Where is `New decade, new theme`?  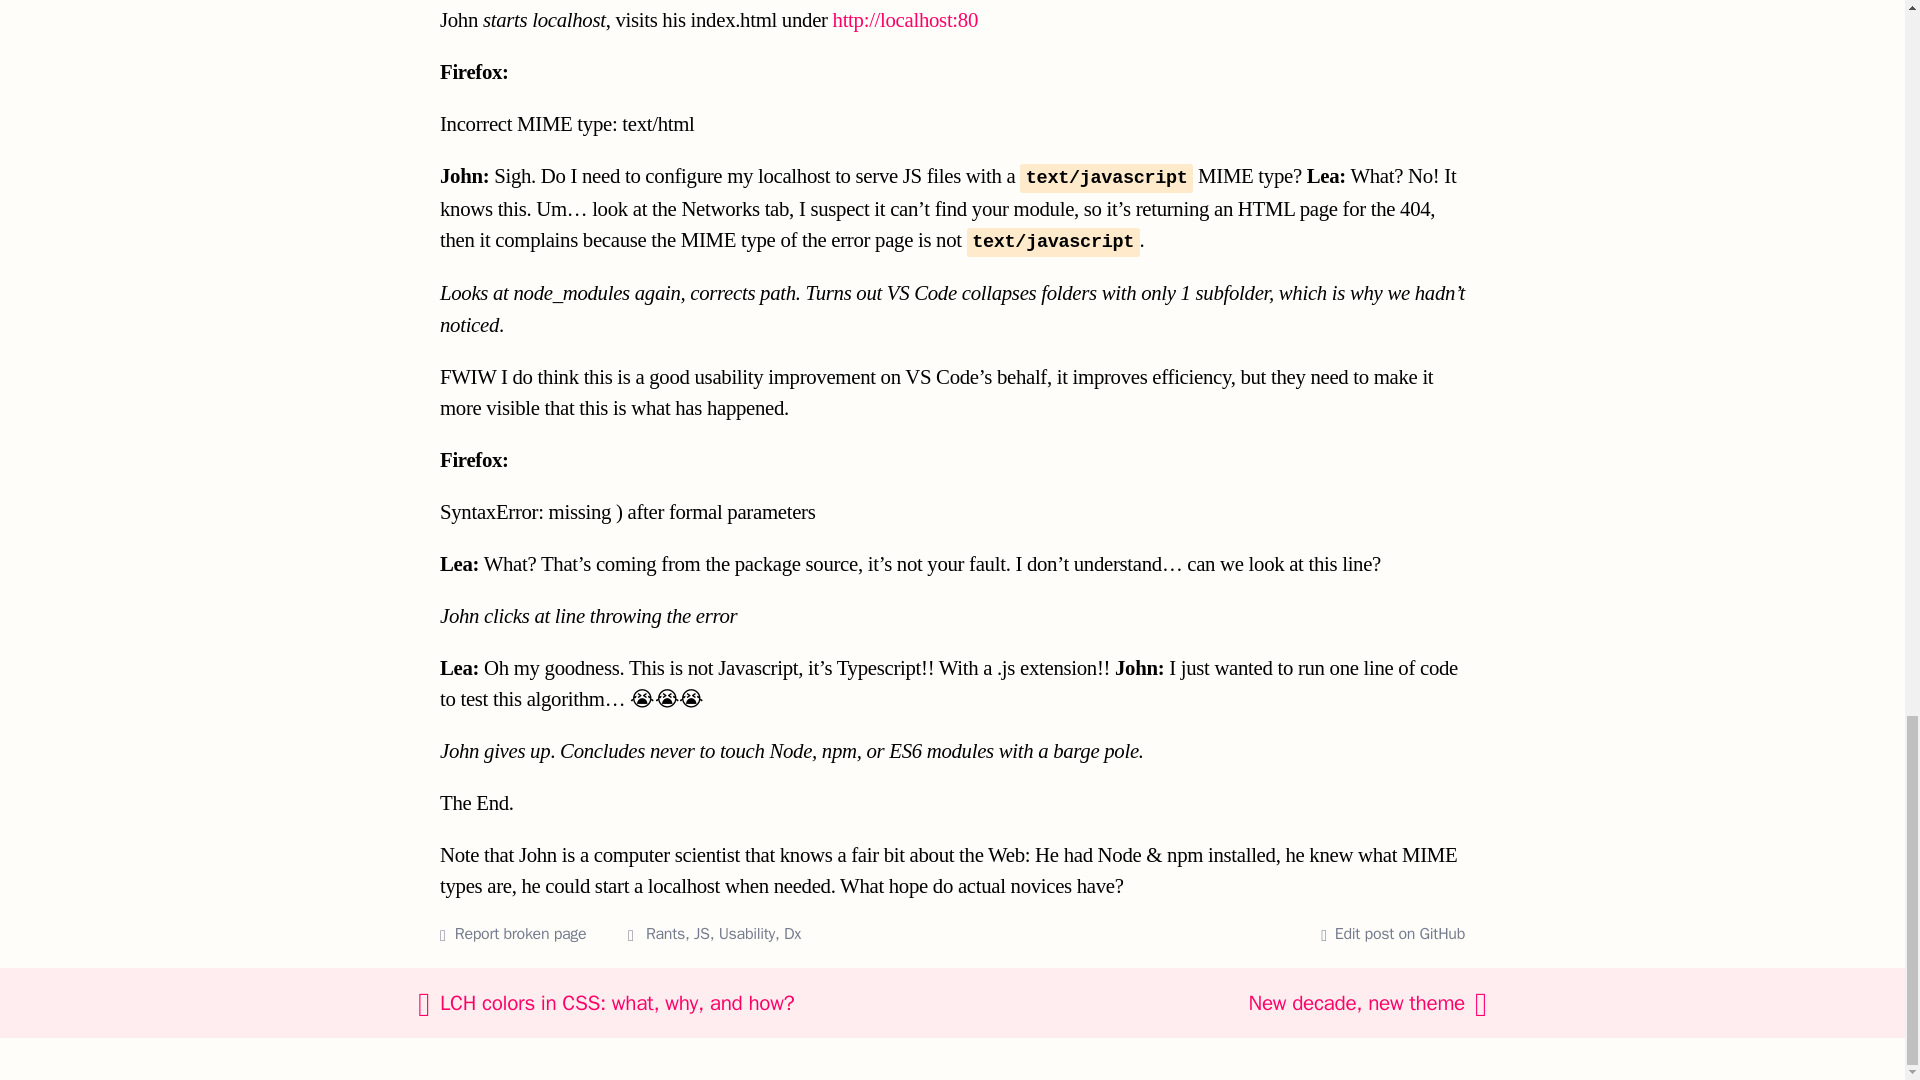 New decade, new theme is located at coordinates (1253, 1003).